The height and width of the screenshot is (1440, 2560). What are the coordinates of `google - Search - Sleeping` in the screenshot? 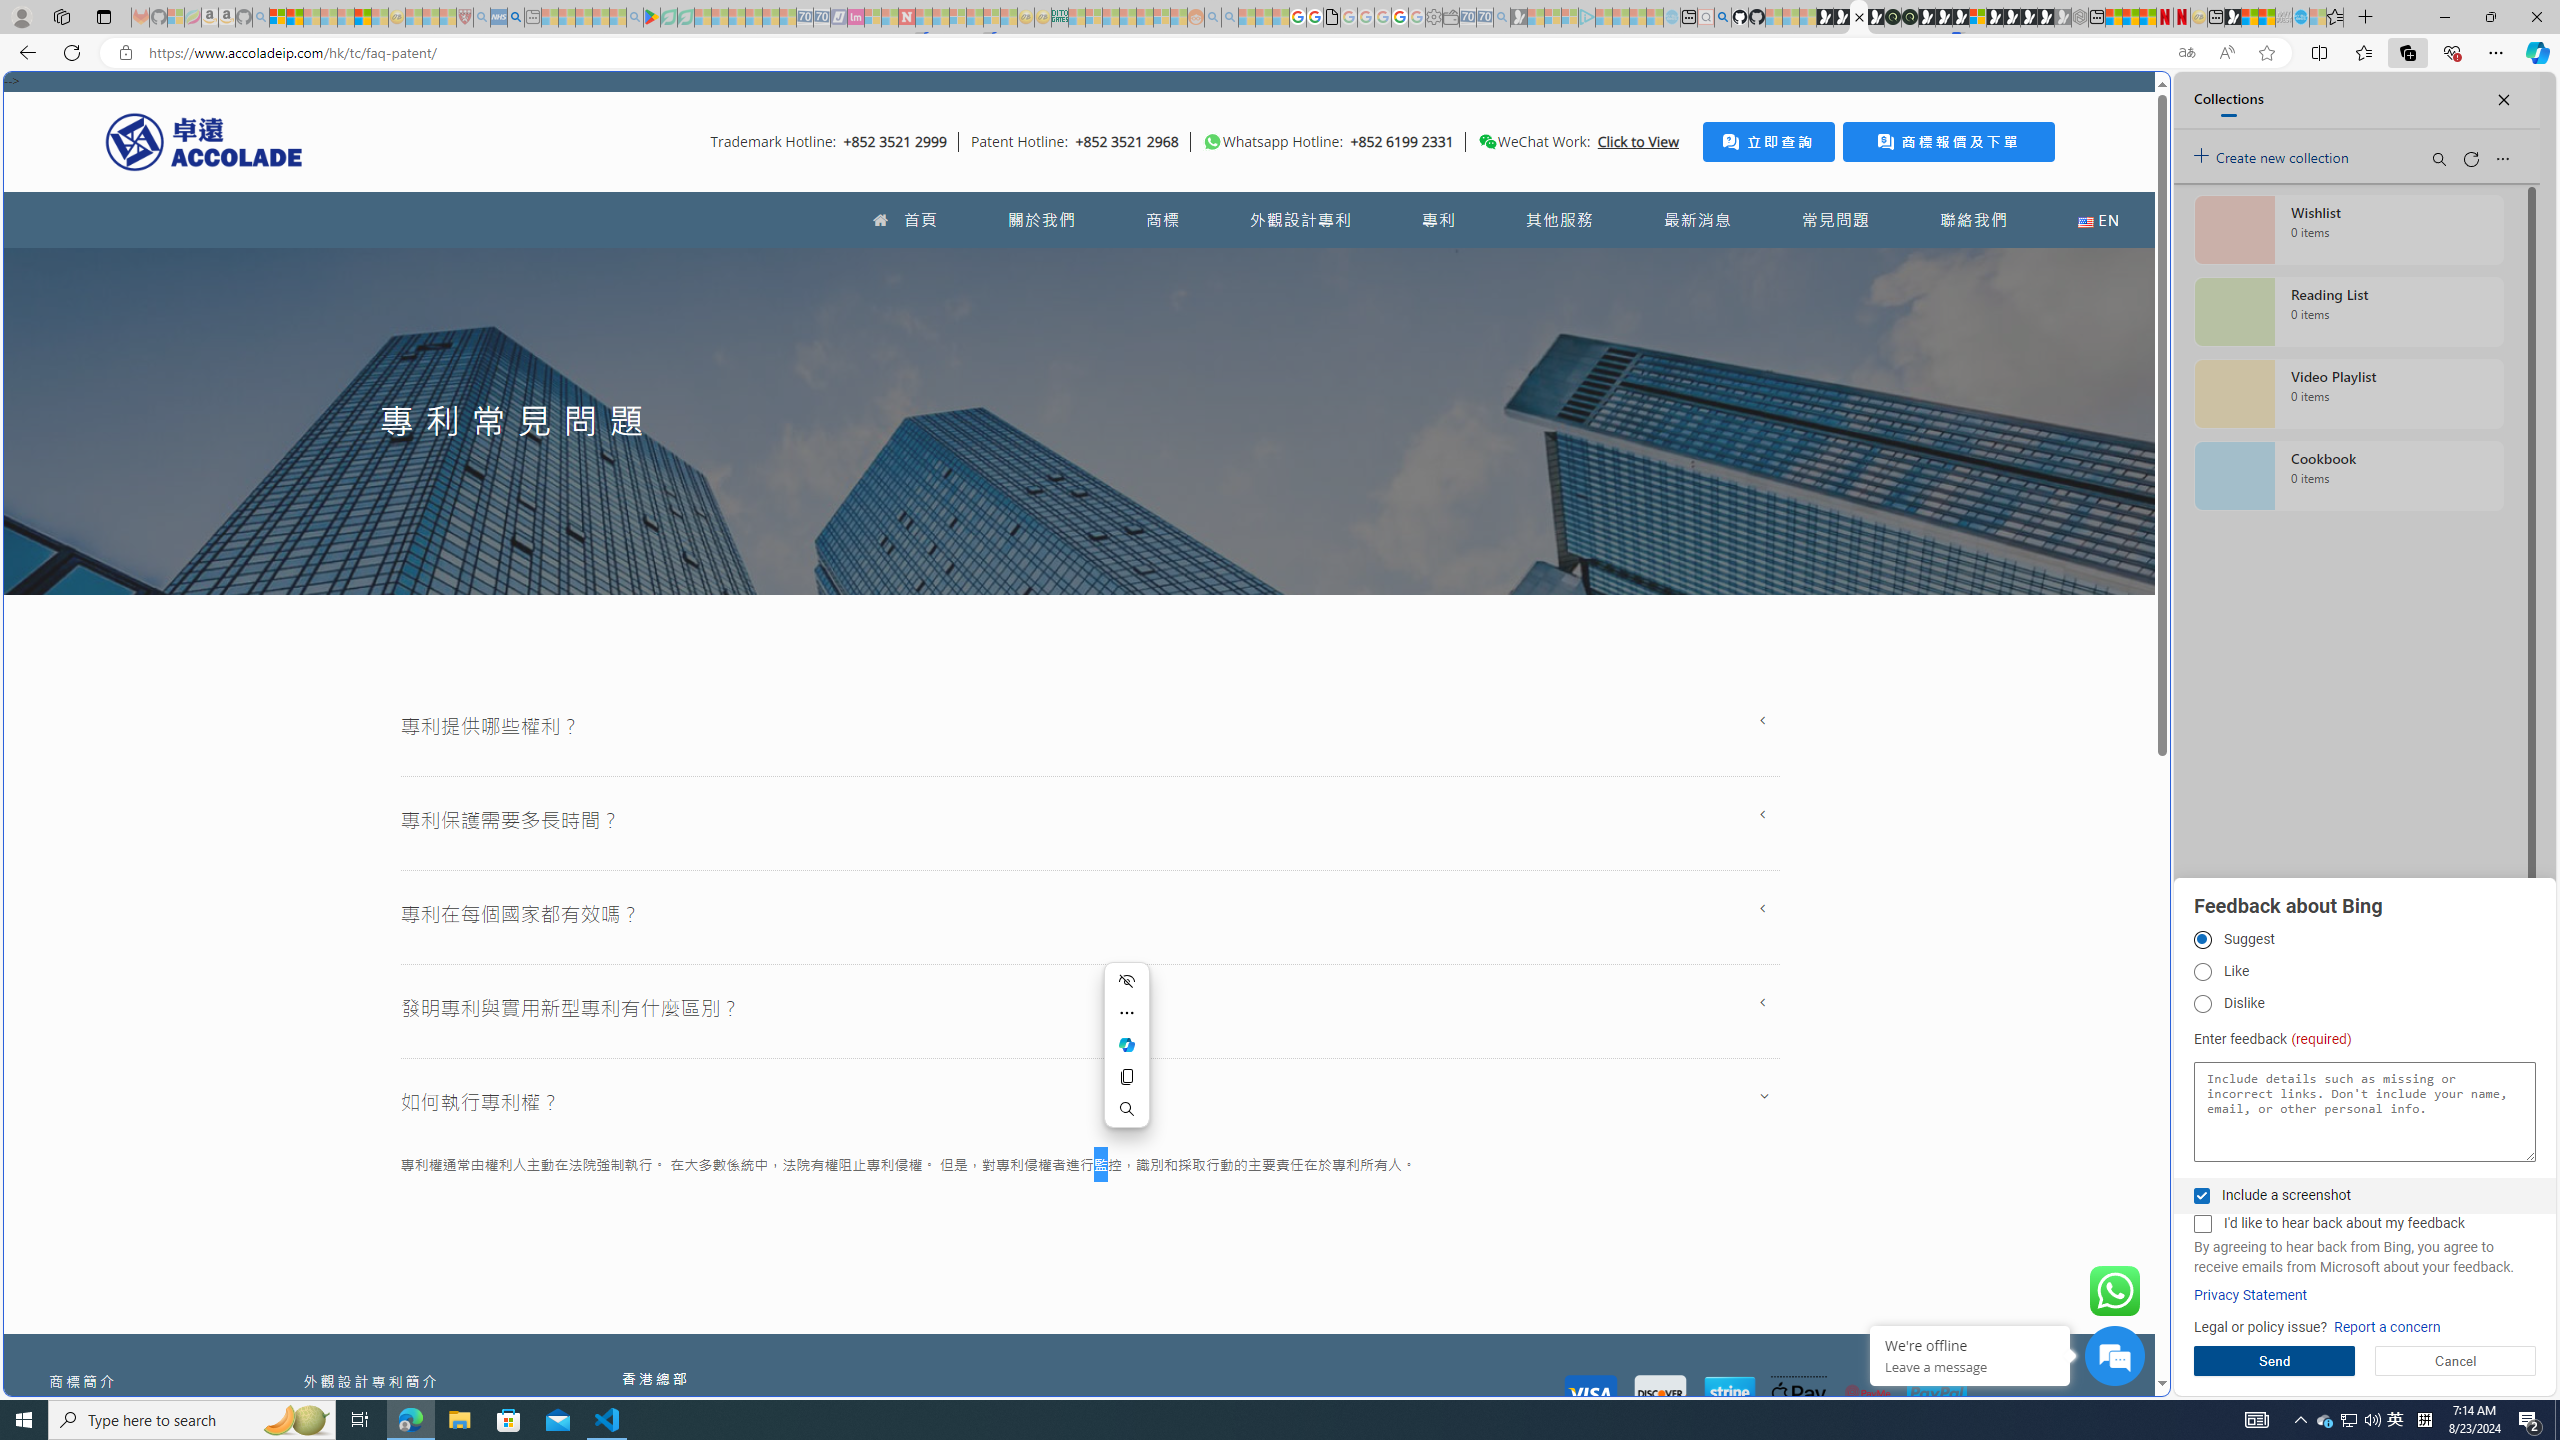 It's located at (634, 17).